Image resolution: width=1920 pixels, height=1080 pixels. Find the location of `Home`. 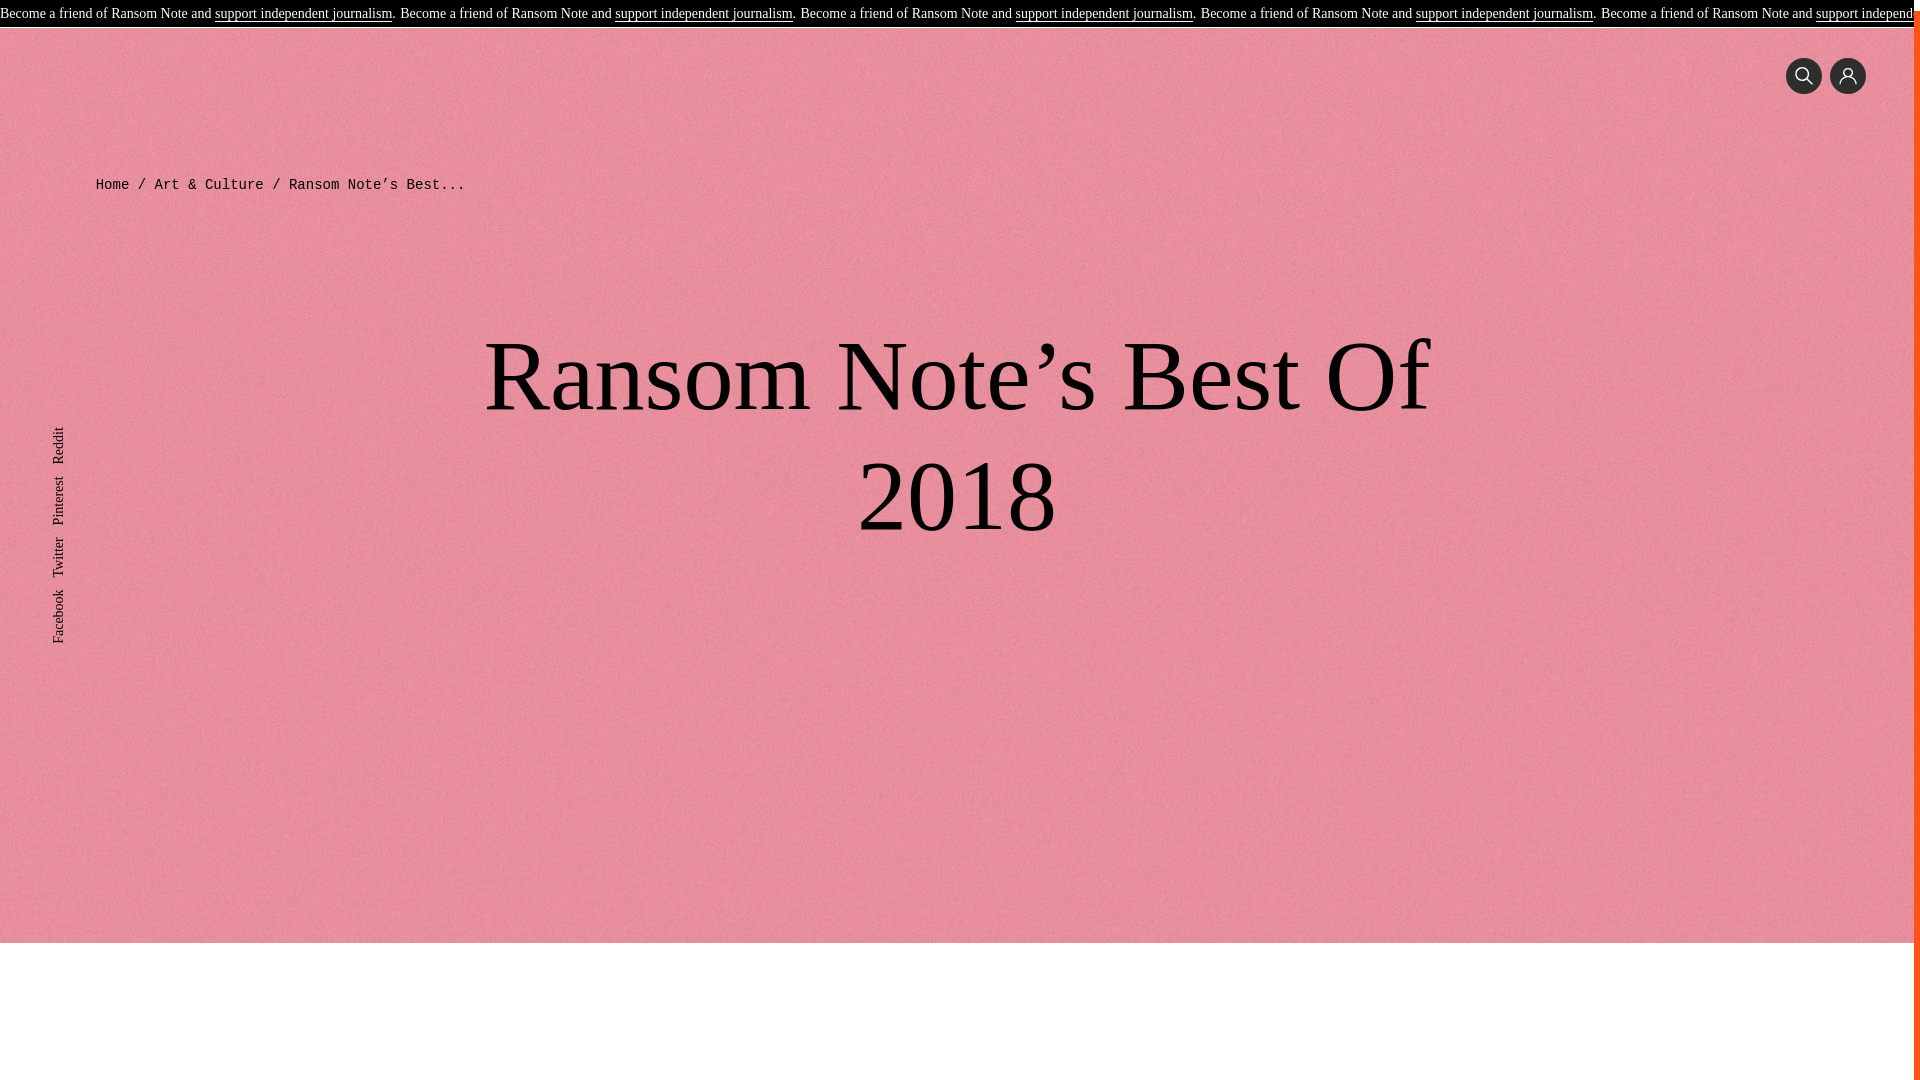

Home is located at coordinates (113, 185).